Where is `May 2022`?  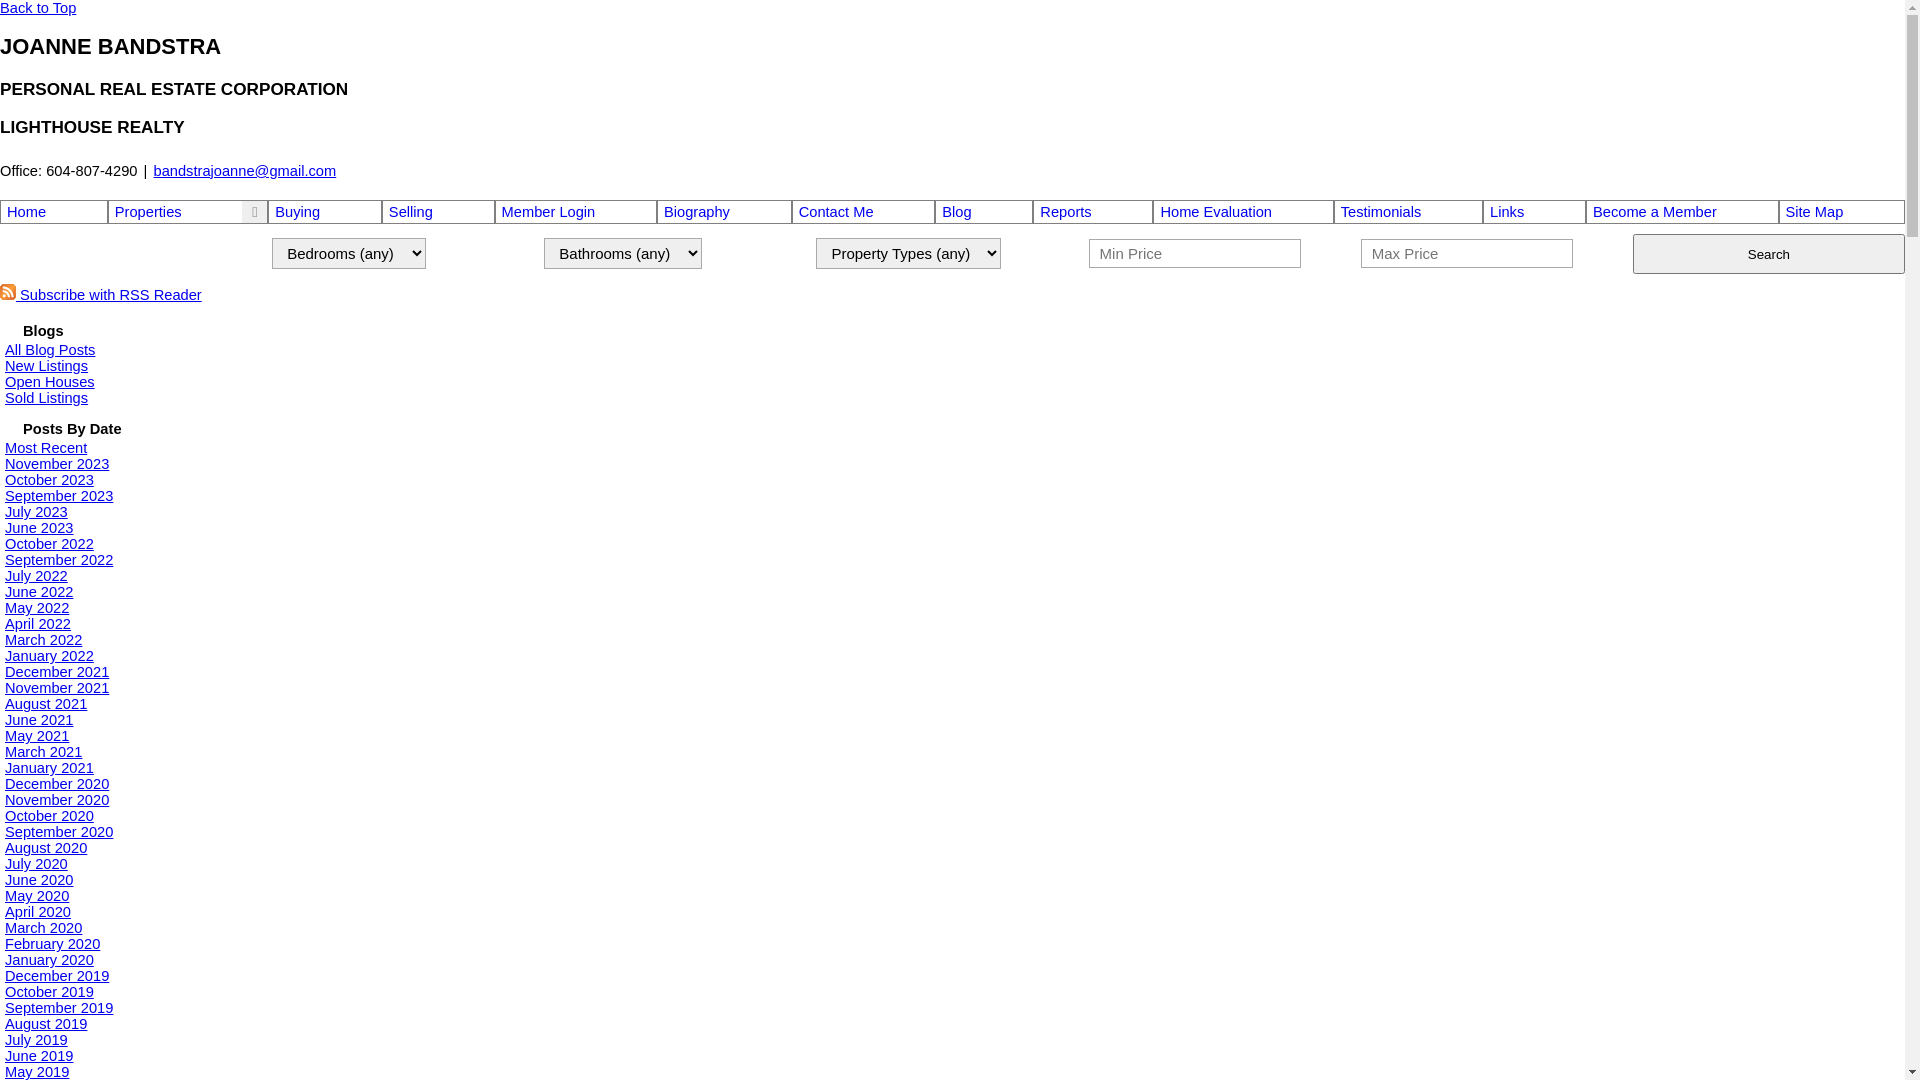 May 2022 is located at coordinates (37, 608).